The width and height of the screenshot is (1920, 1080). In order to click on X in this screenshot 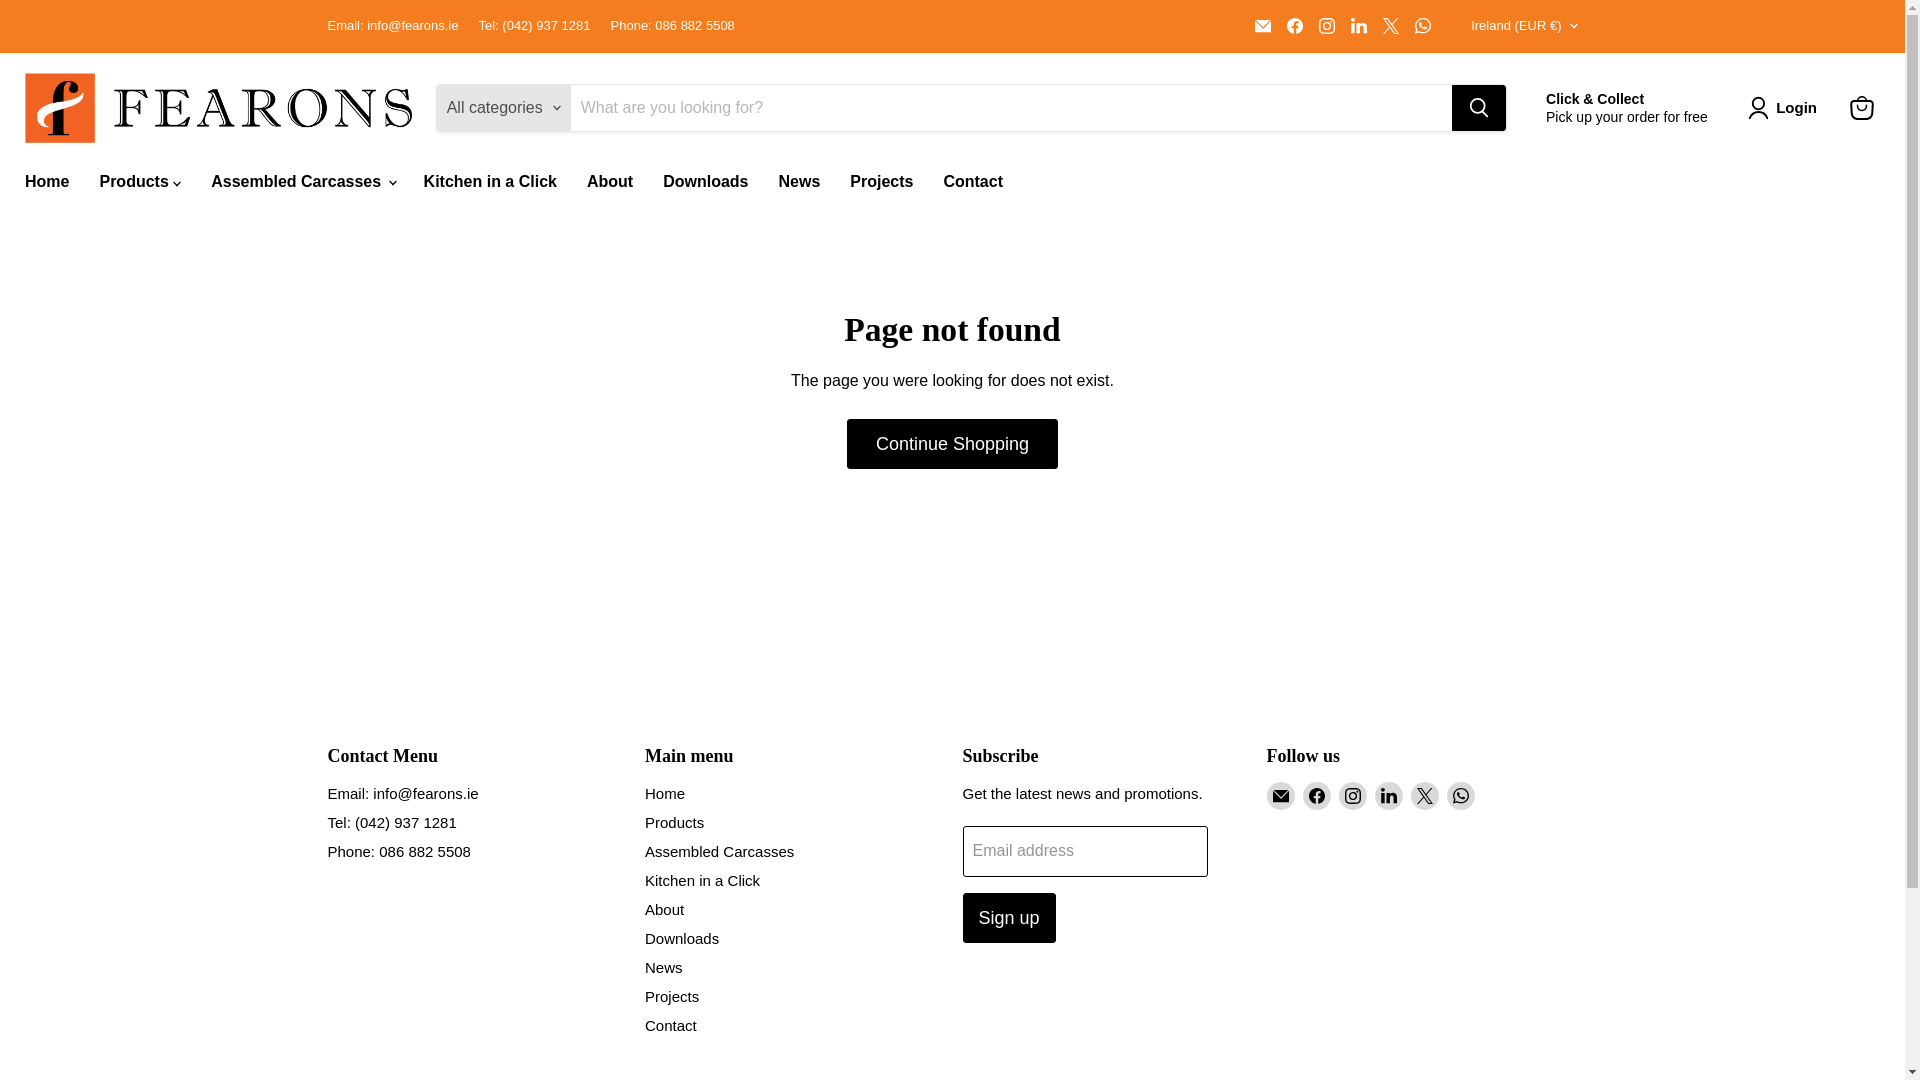, I will do `click(1390, 25)`.